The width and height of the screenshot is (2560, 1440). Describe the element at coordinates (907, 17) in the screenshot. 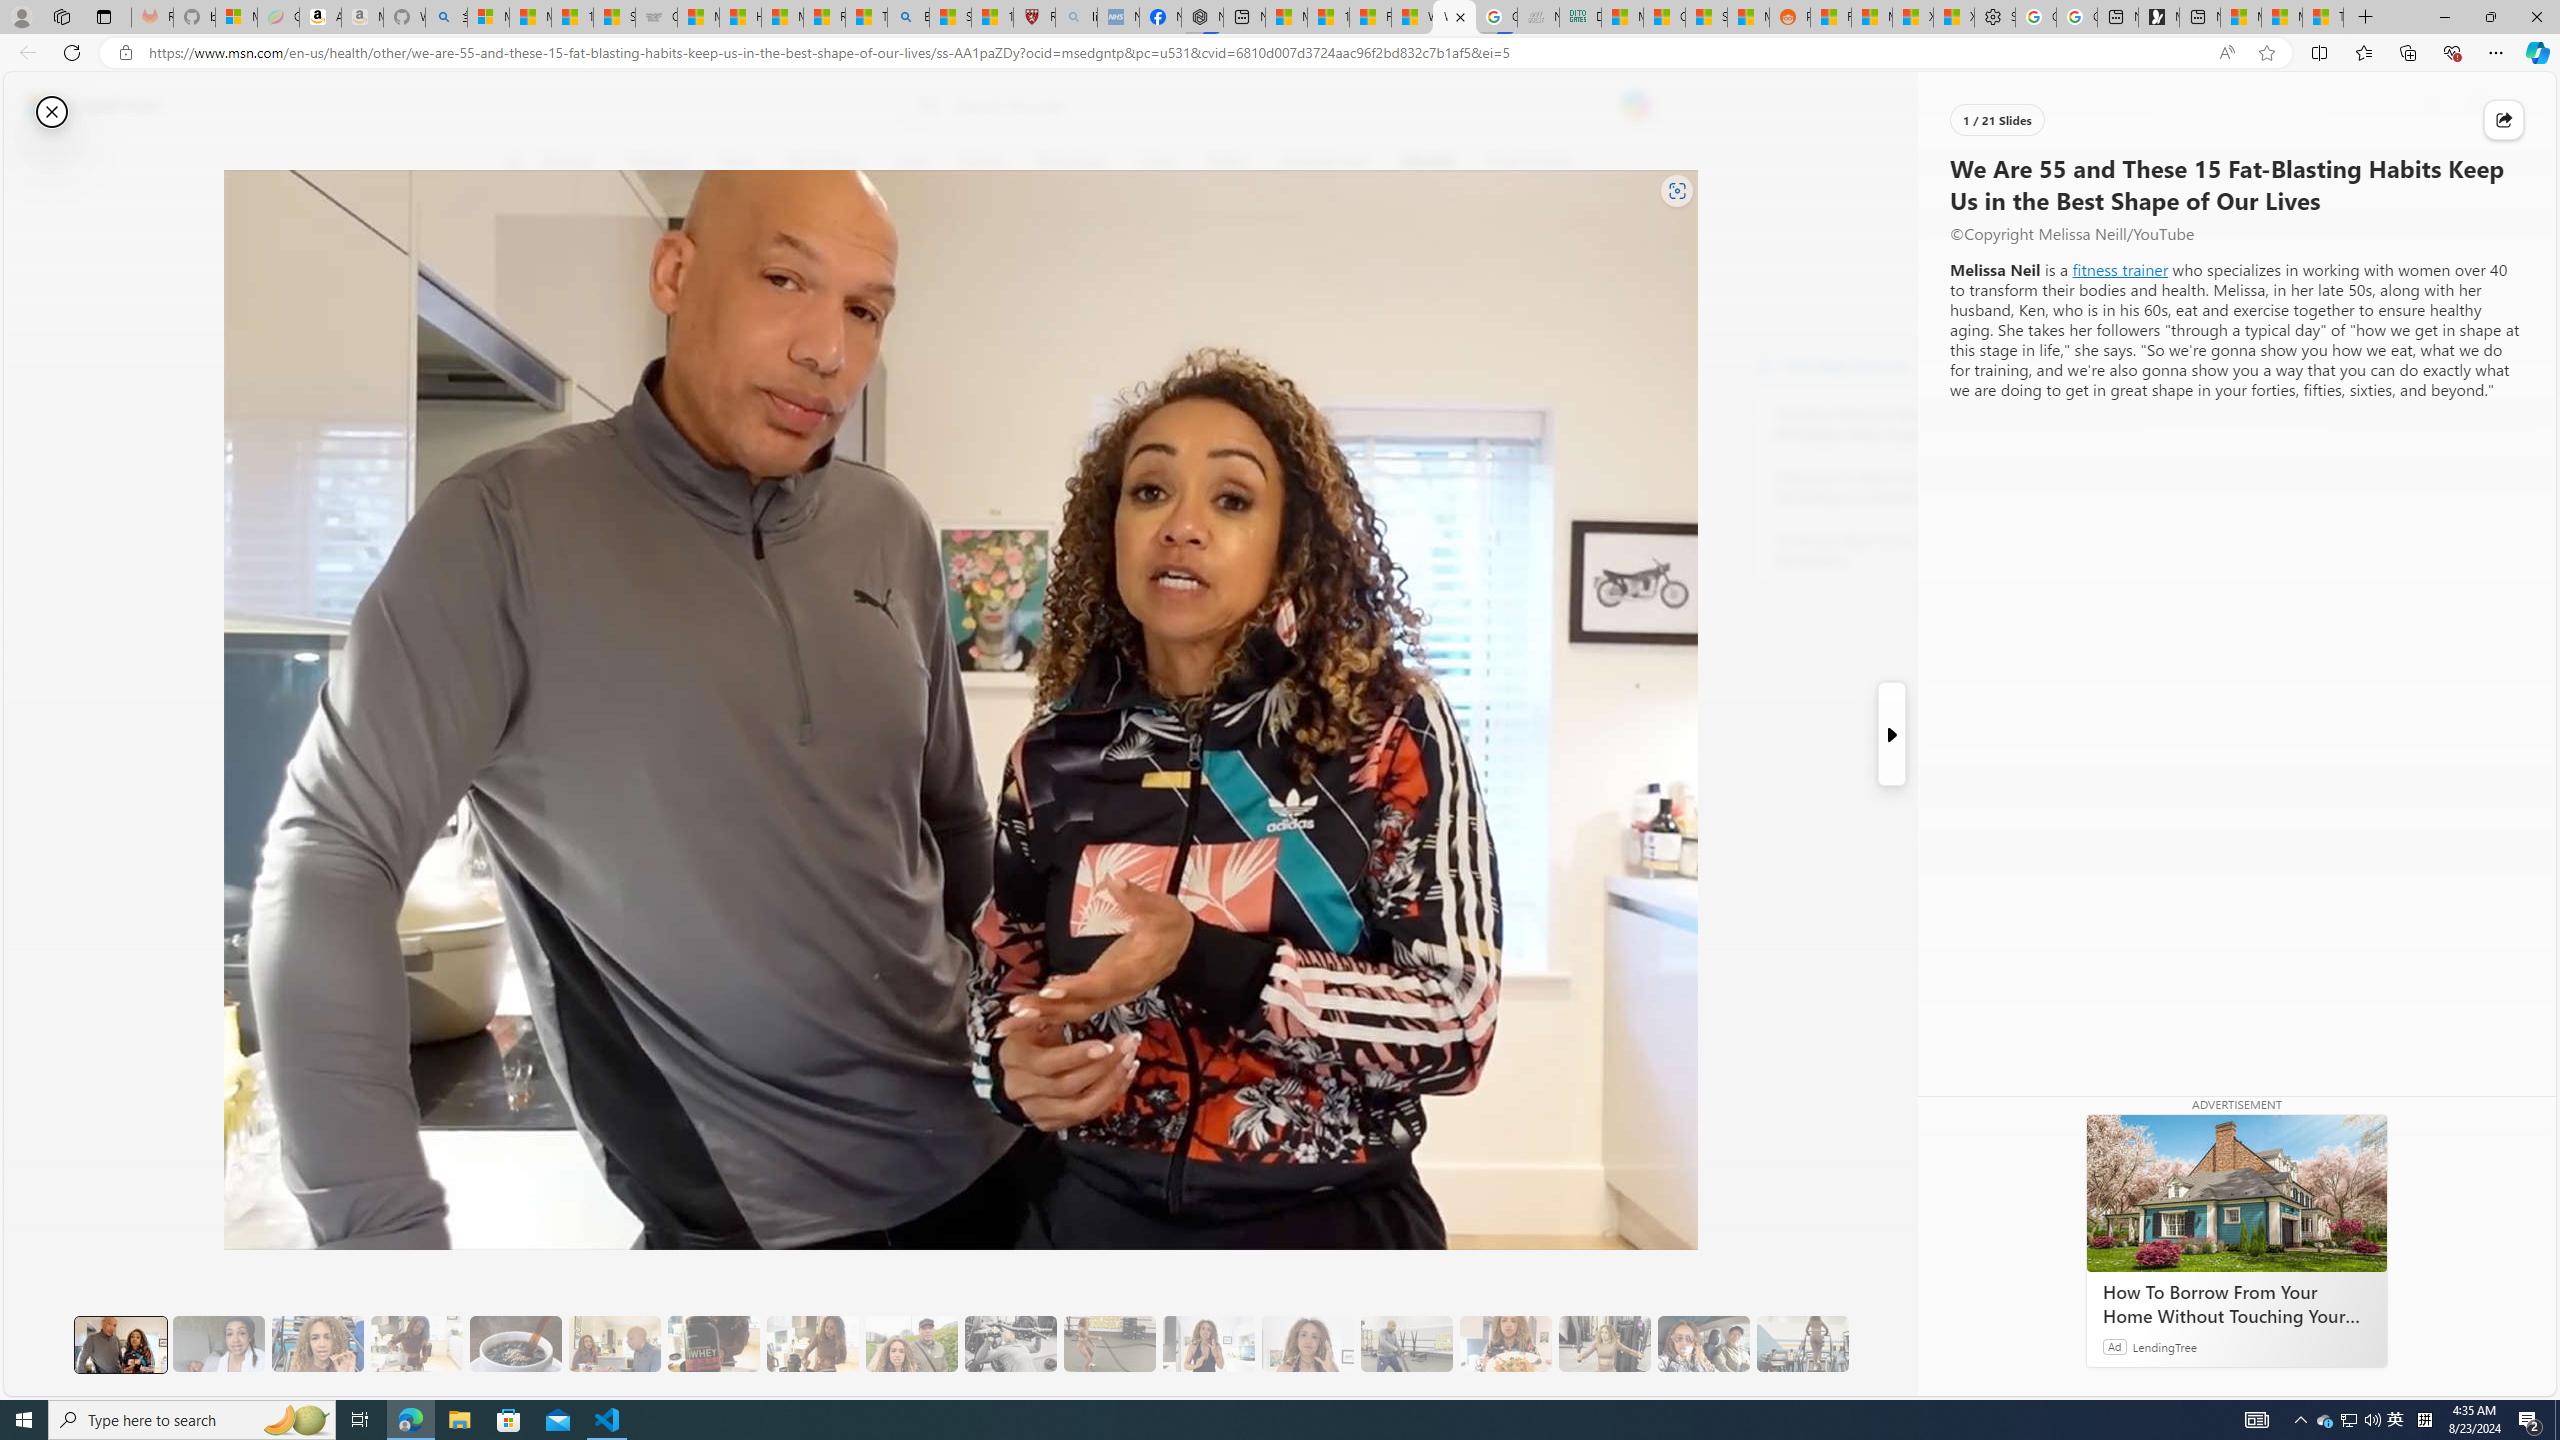

I see `Bing` at that location.